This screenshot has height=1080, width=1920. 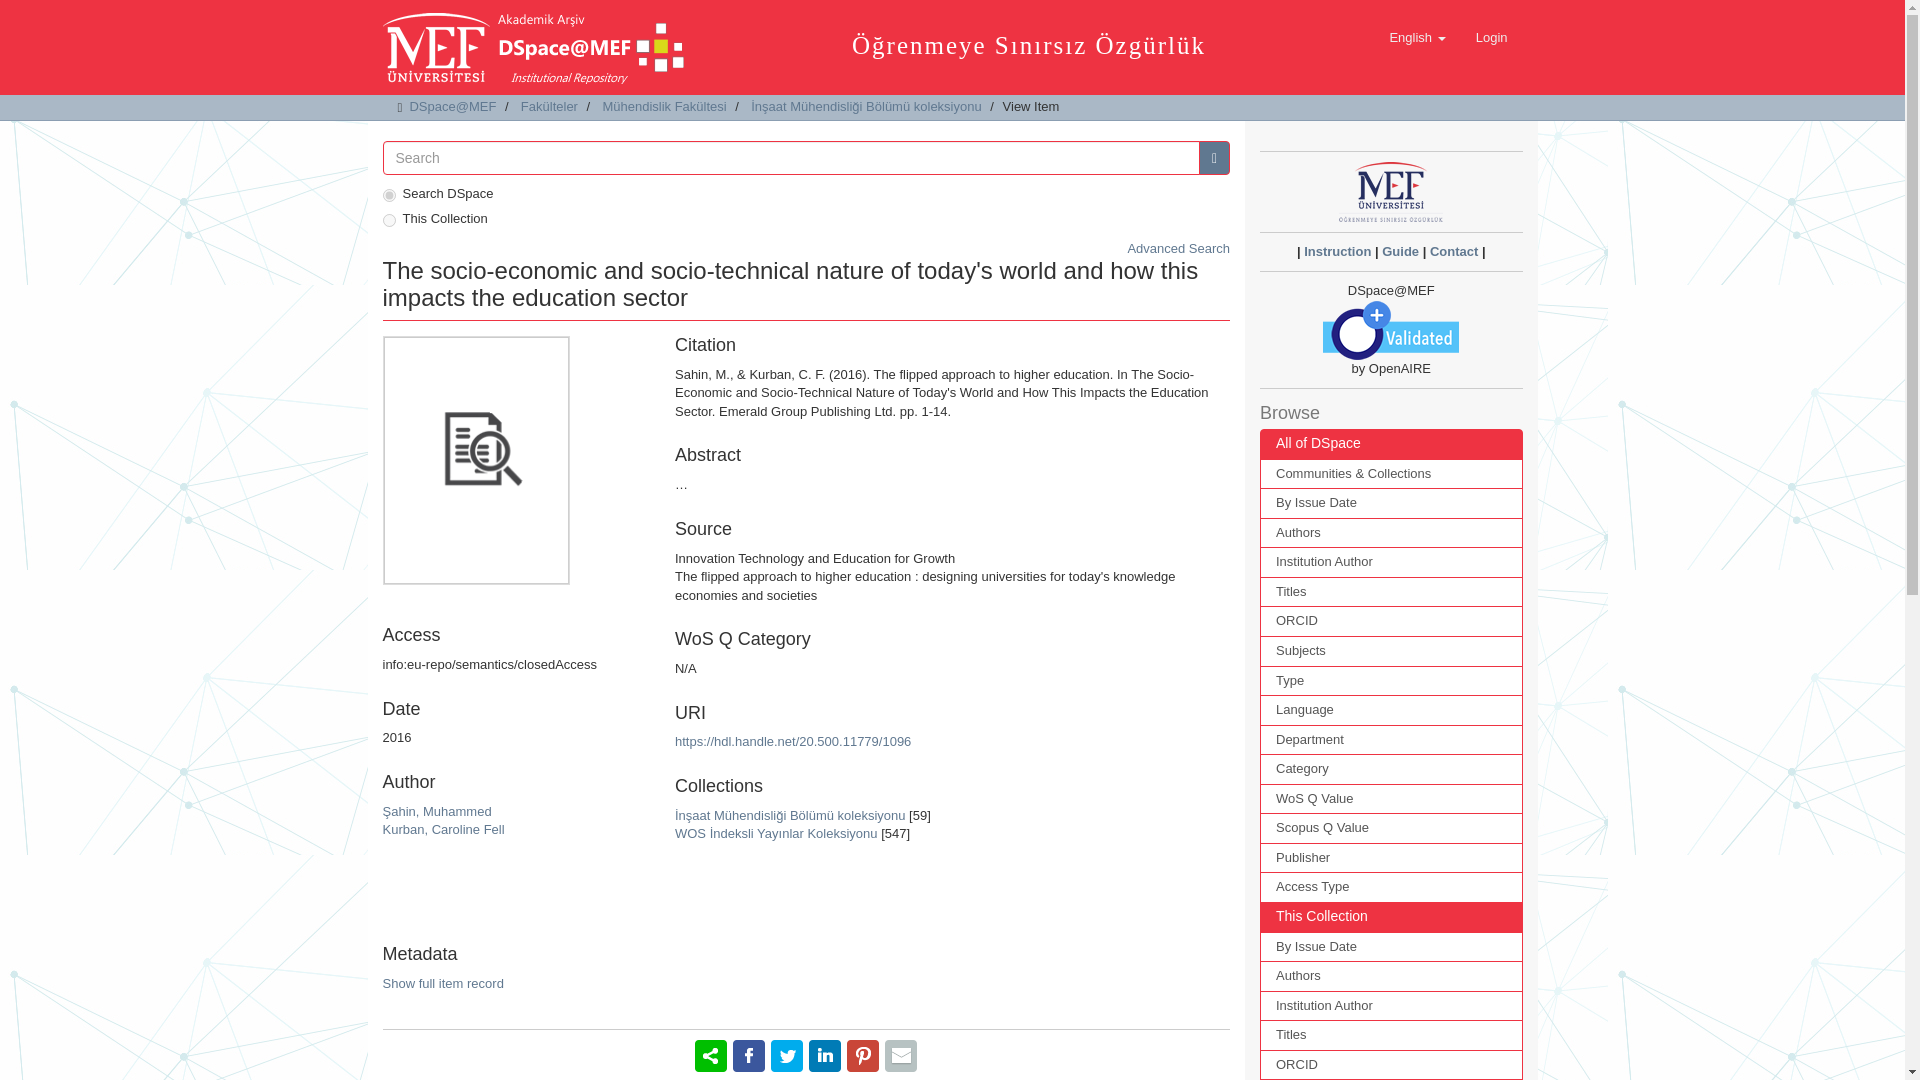 I want to click on Kurban, Caroline Fell, so click(x=442, y=829).